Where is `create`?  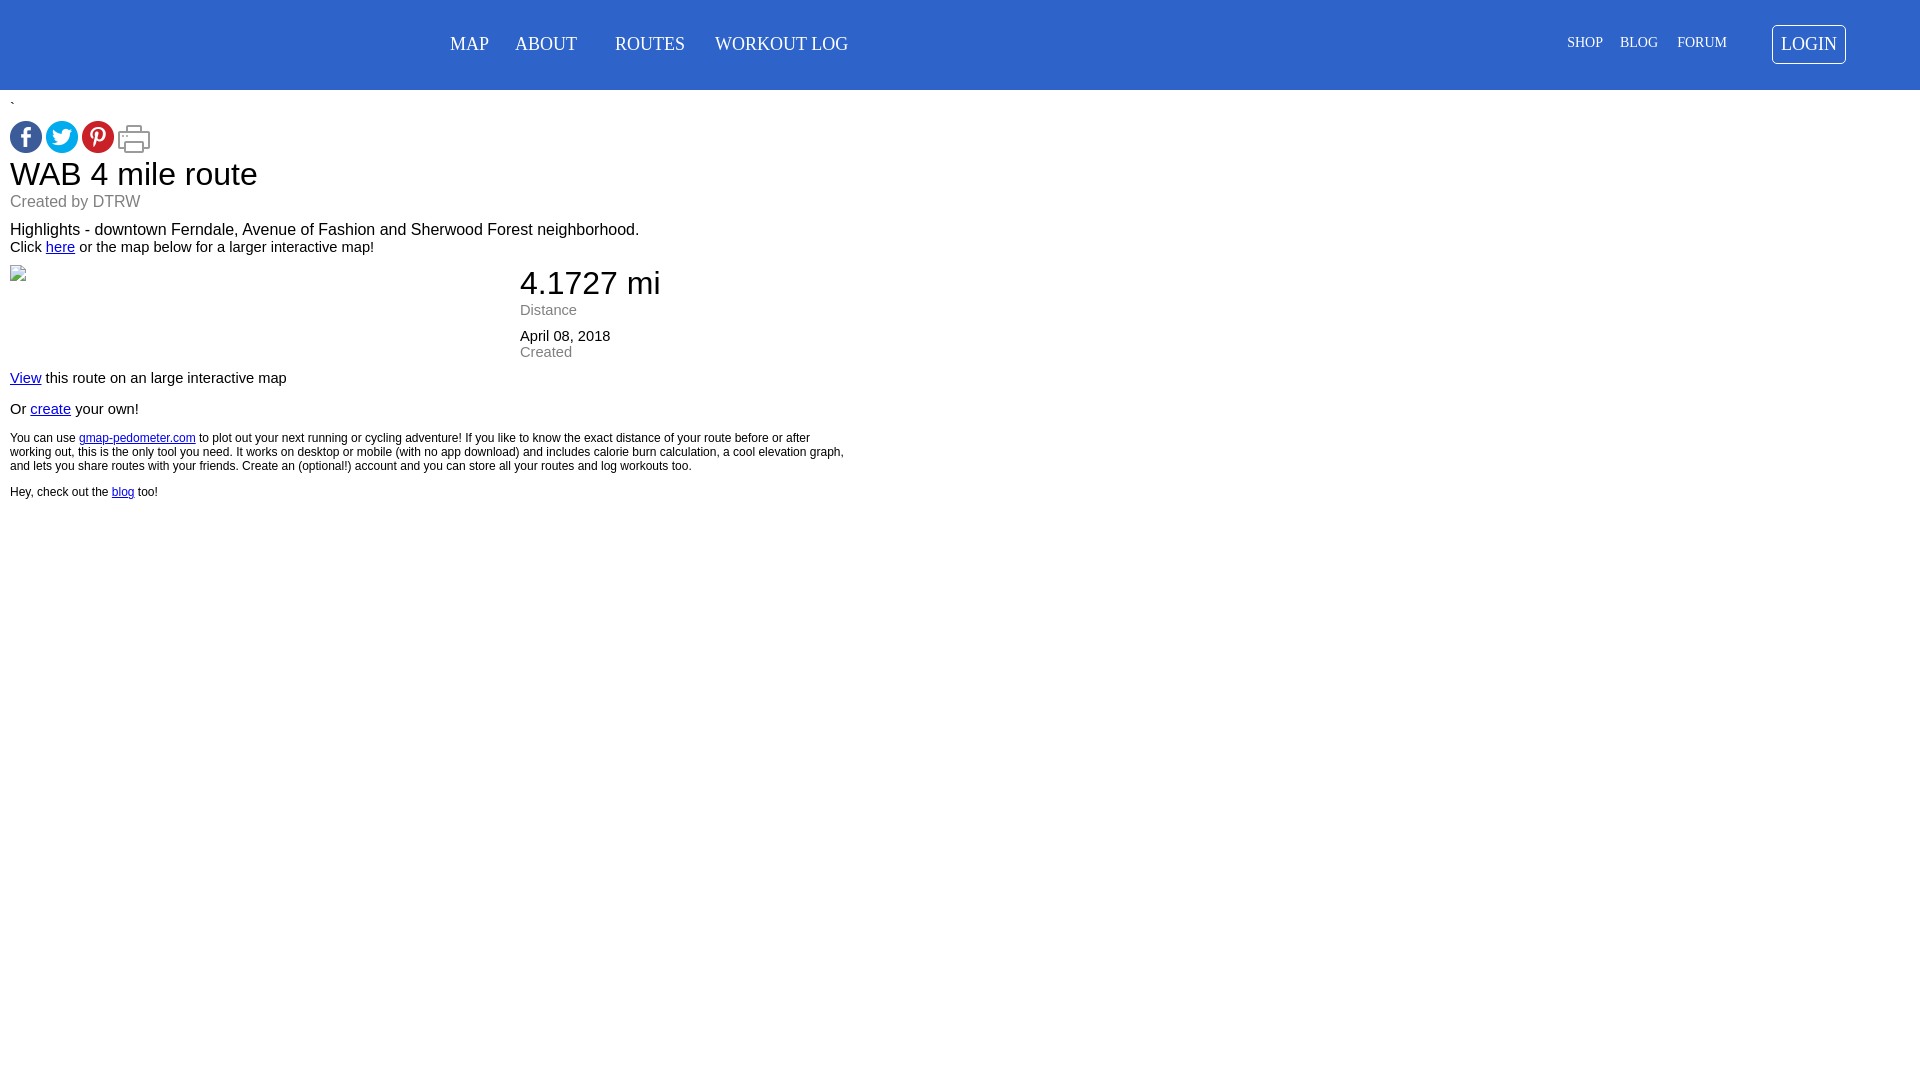
create is located at coordinates (50, 408).